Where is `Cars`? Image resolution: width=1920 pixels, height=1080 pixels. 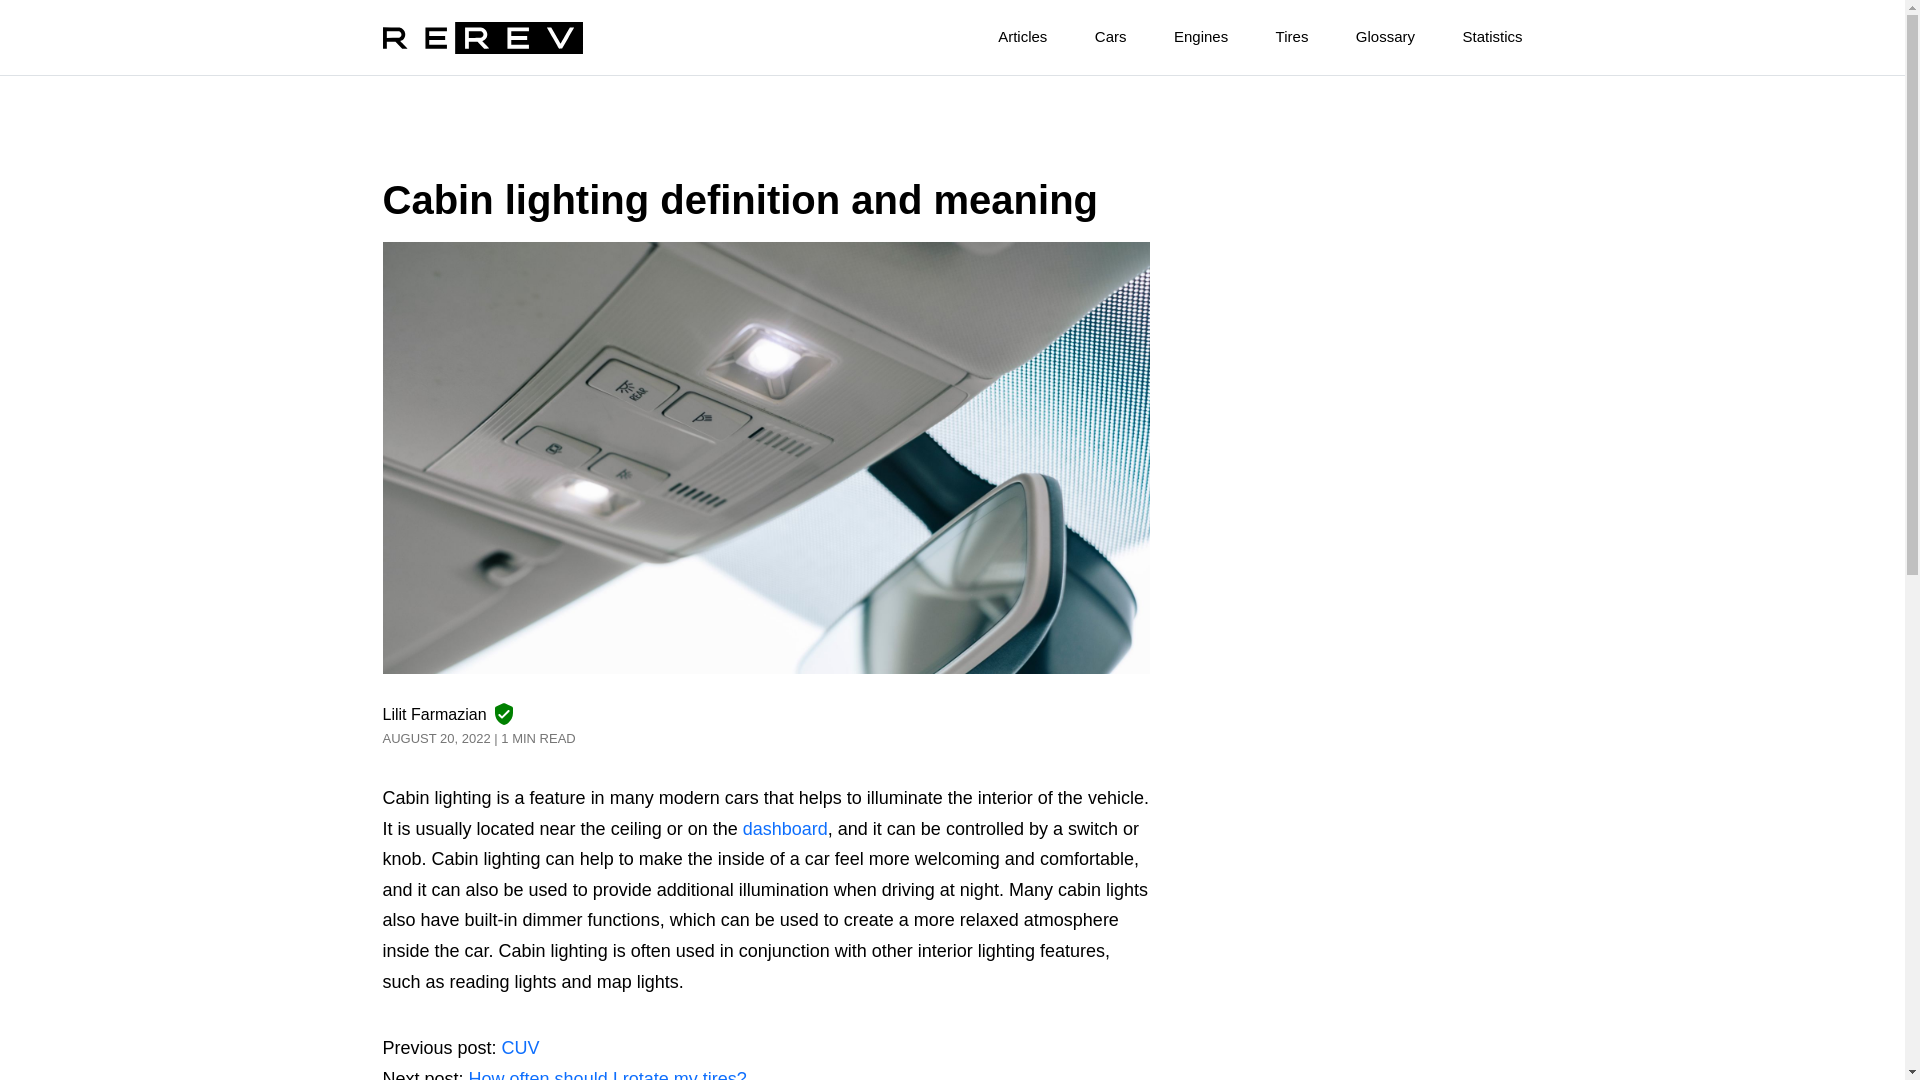 Cars is located at coordinates (1090, 32).